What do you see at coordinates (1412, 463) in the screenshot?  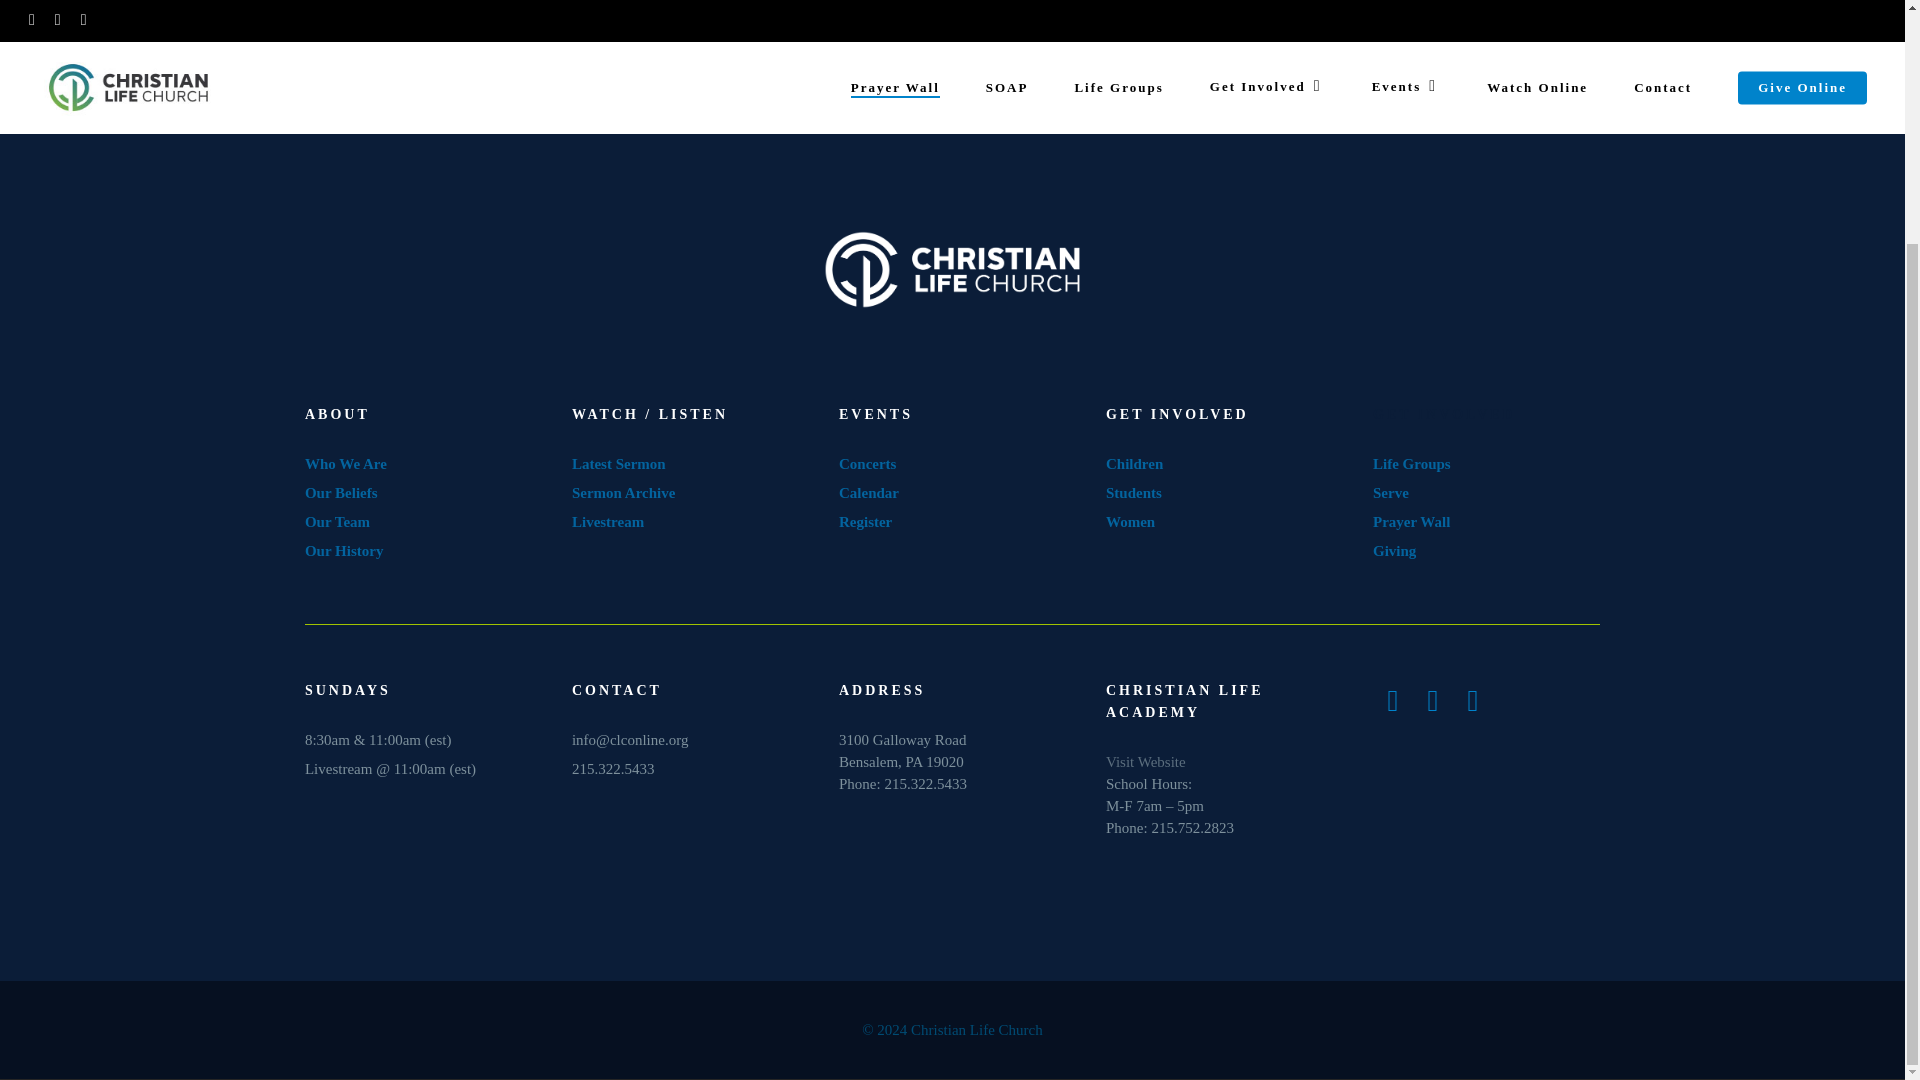 I see `Life Groups` at bounding box center [1412, 463].